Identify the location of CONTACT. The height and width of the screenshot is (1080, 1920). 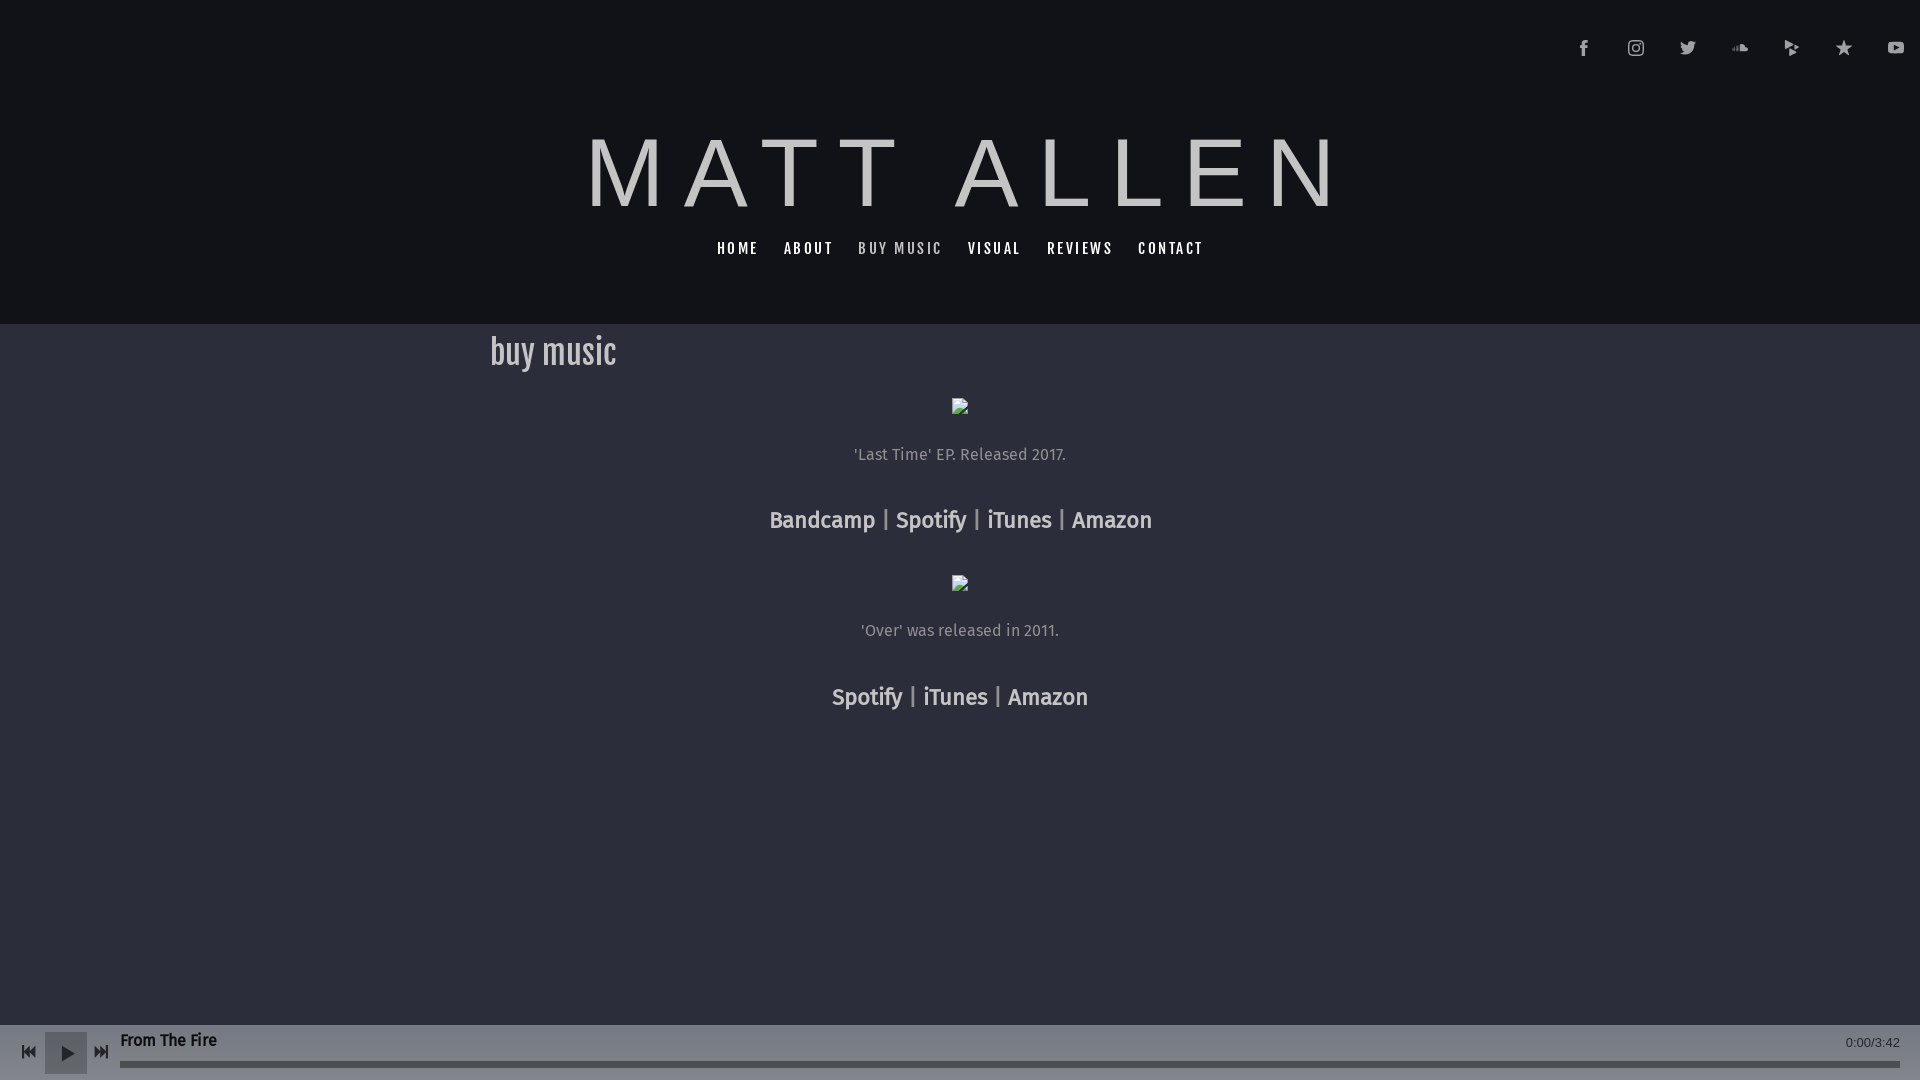
(1170, 248).